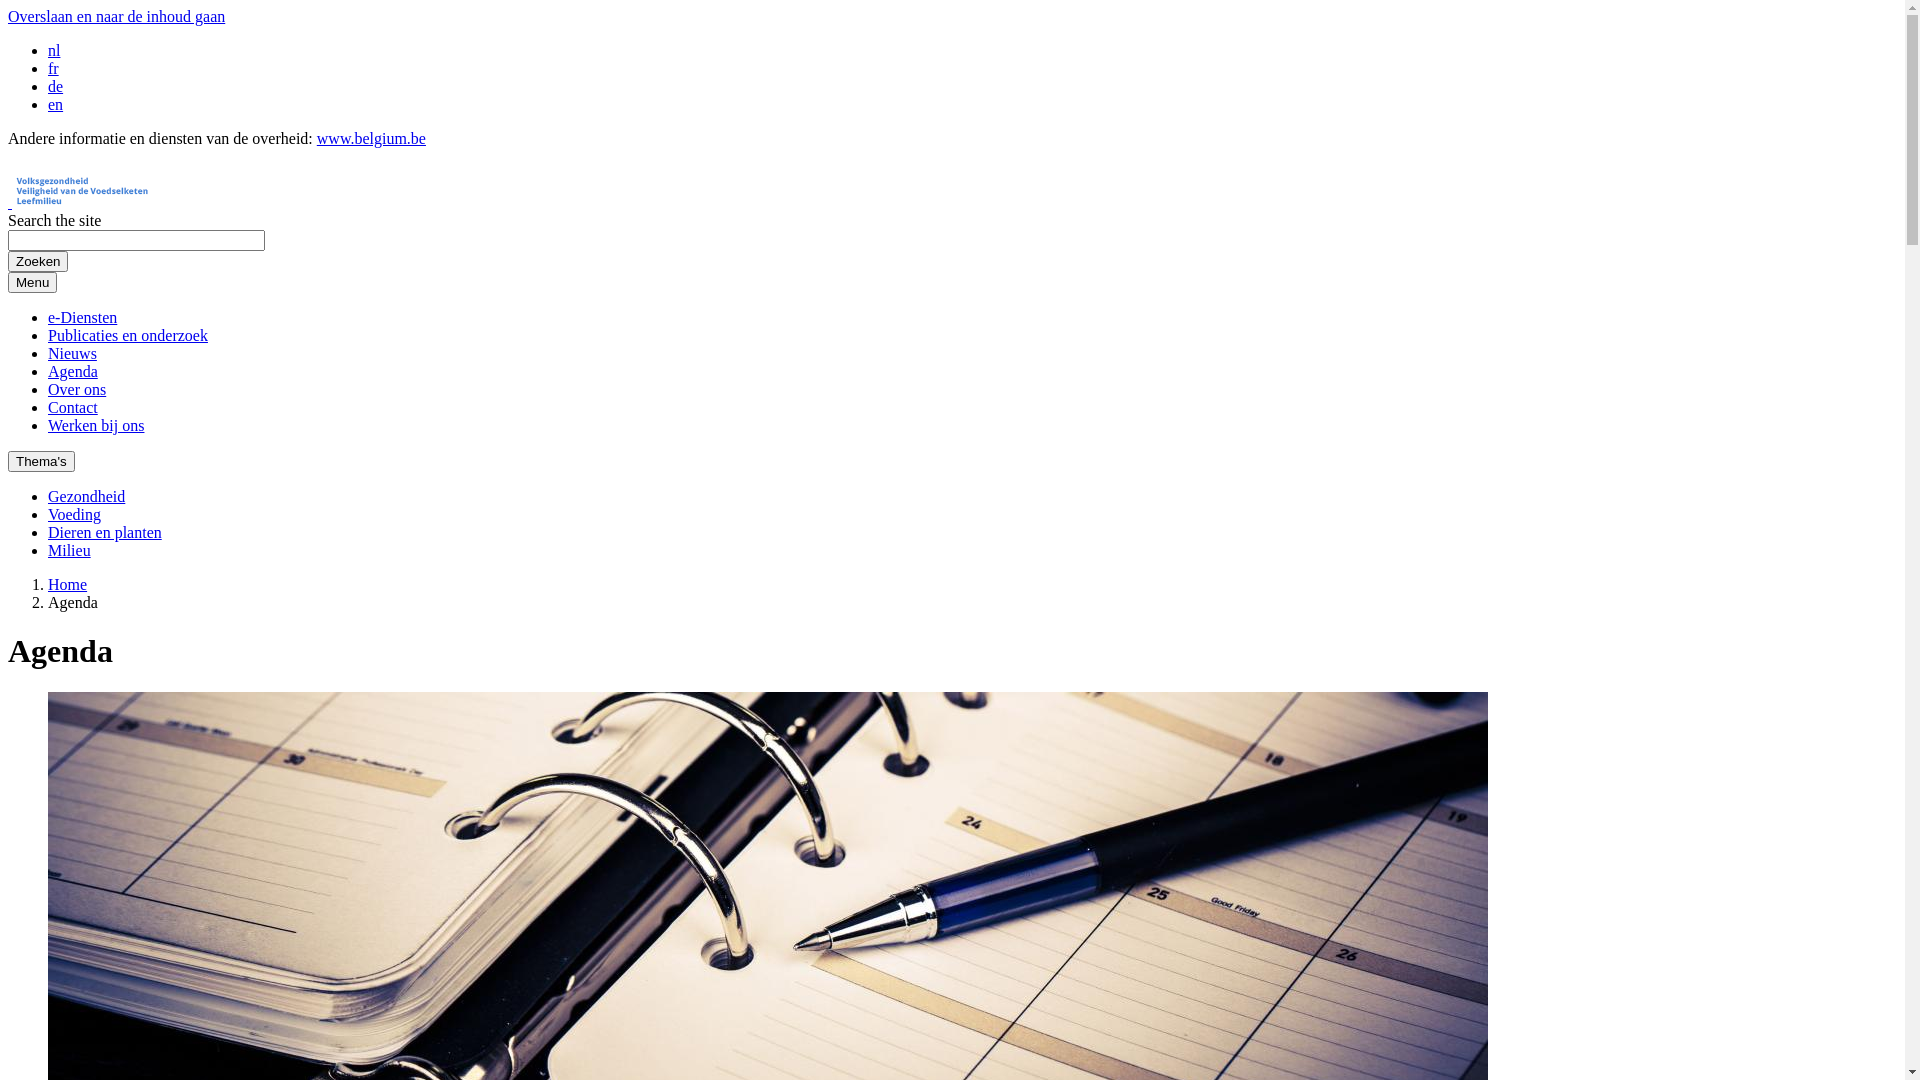 The image size is (1920, 1080). Describe the element at coordinates (128, 336) in the screenshot. I see `Publicaties en onderzoek` at that location.